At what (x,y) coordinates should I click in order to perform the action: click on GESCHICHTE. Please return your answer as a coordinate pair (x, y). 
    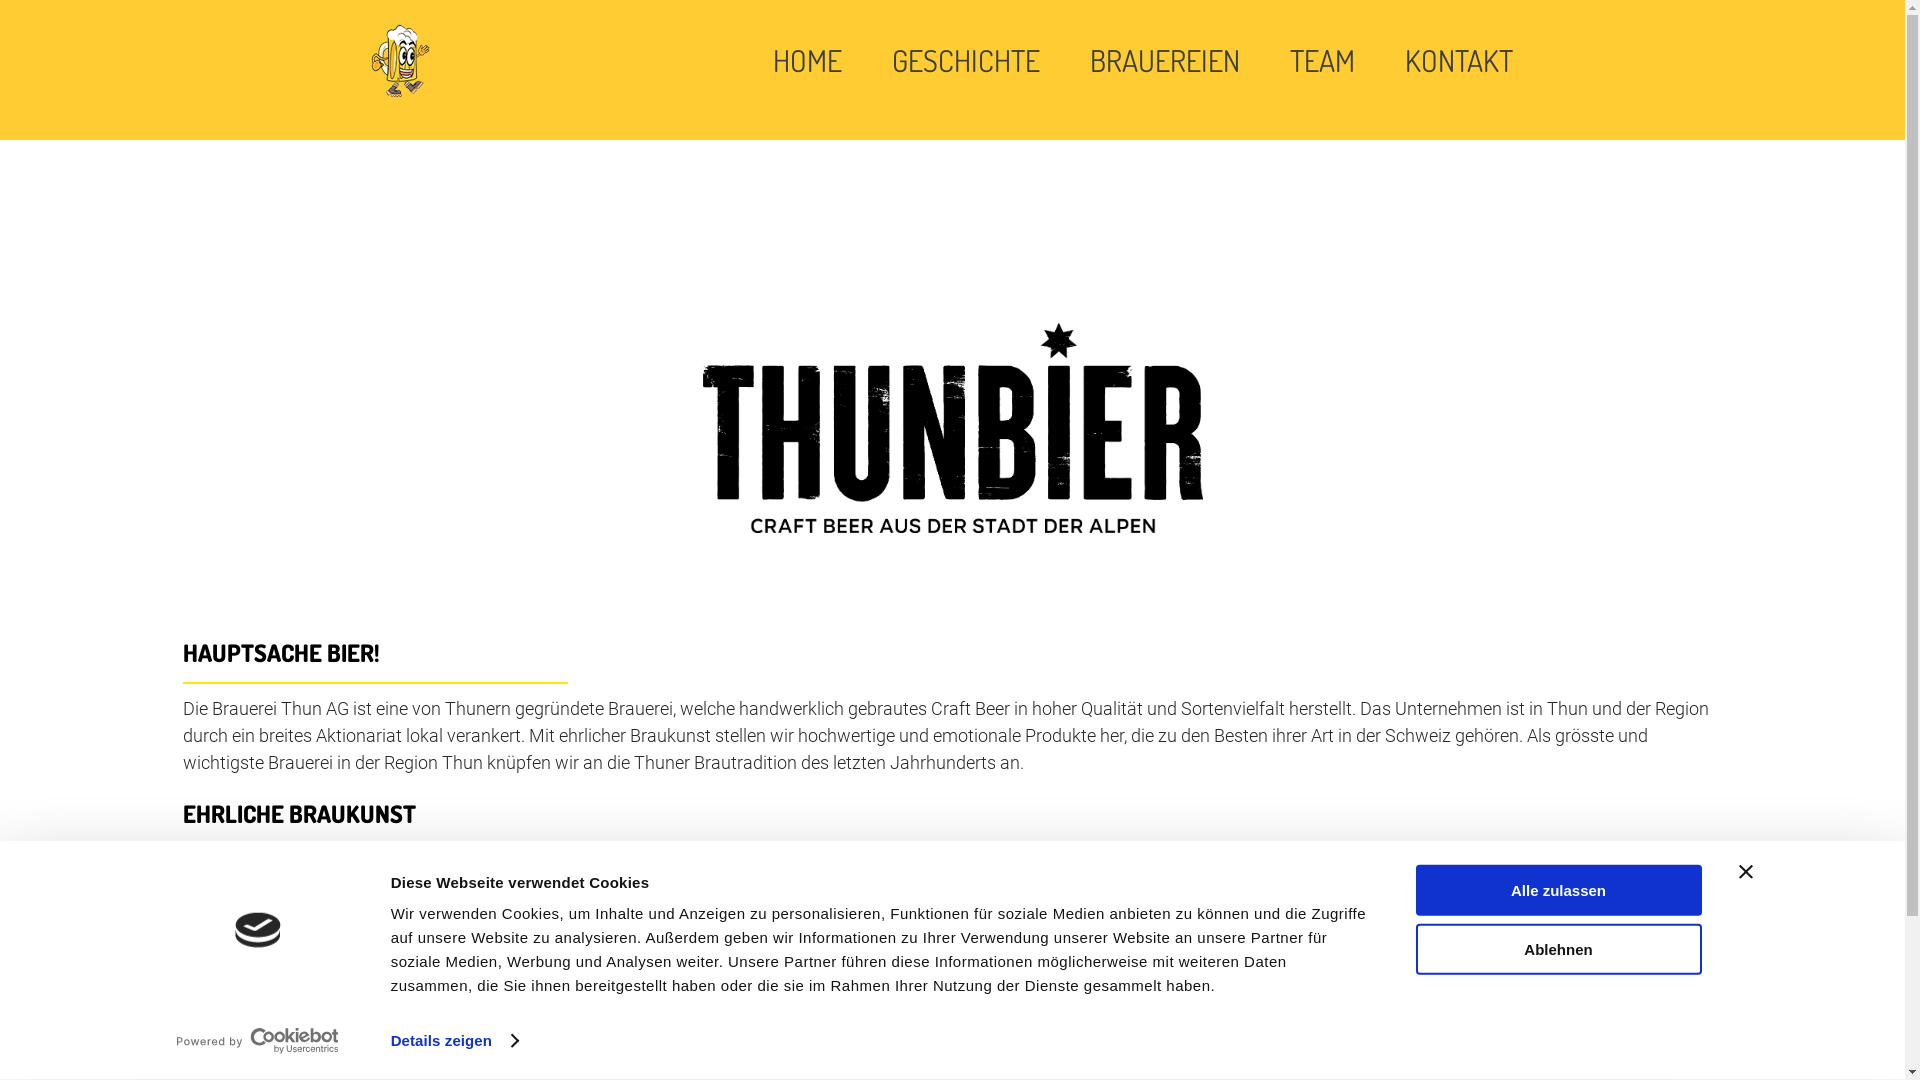
    Looking at the image, I should click on (966, 60).